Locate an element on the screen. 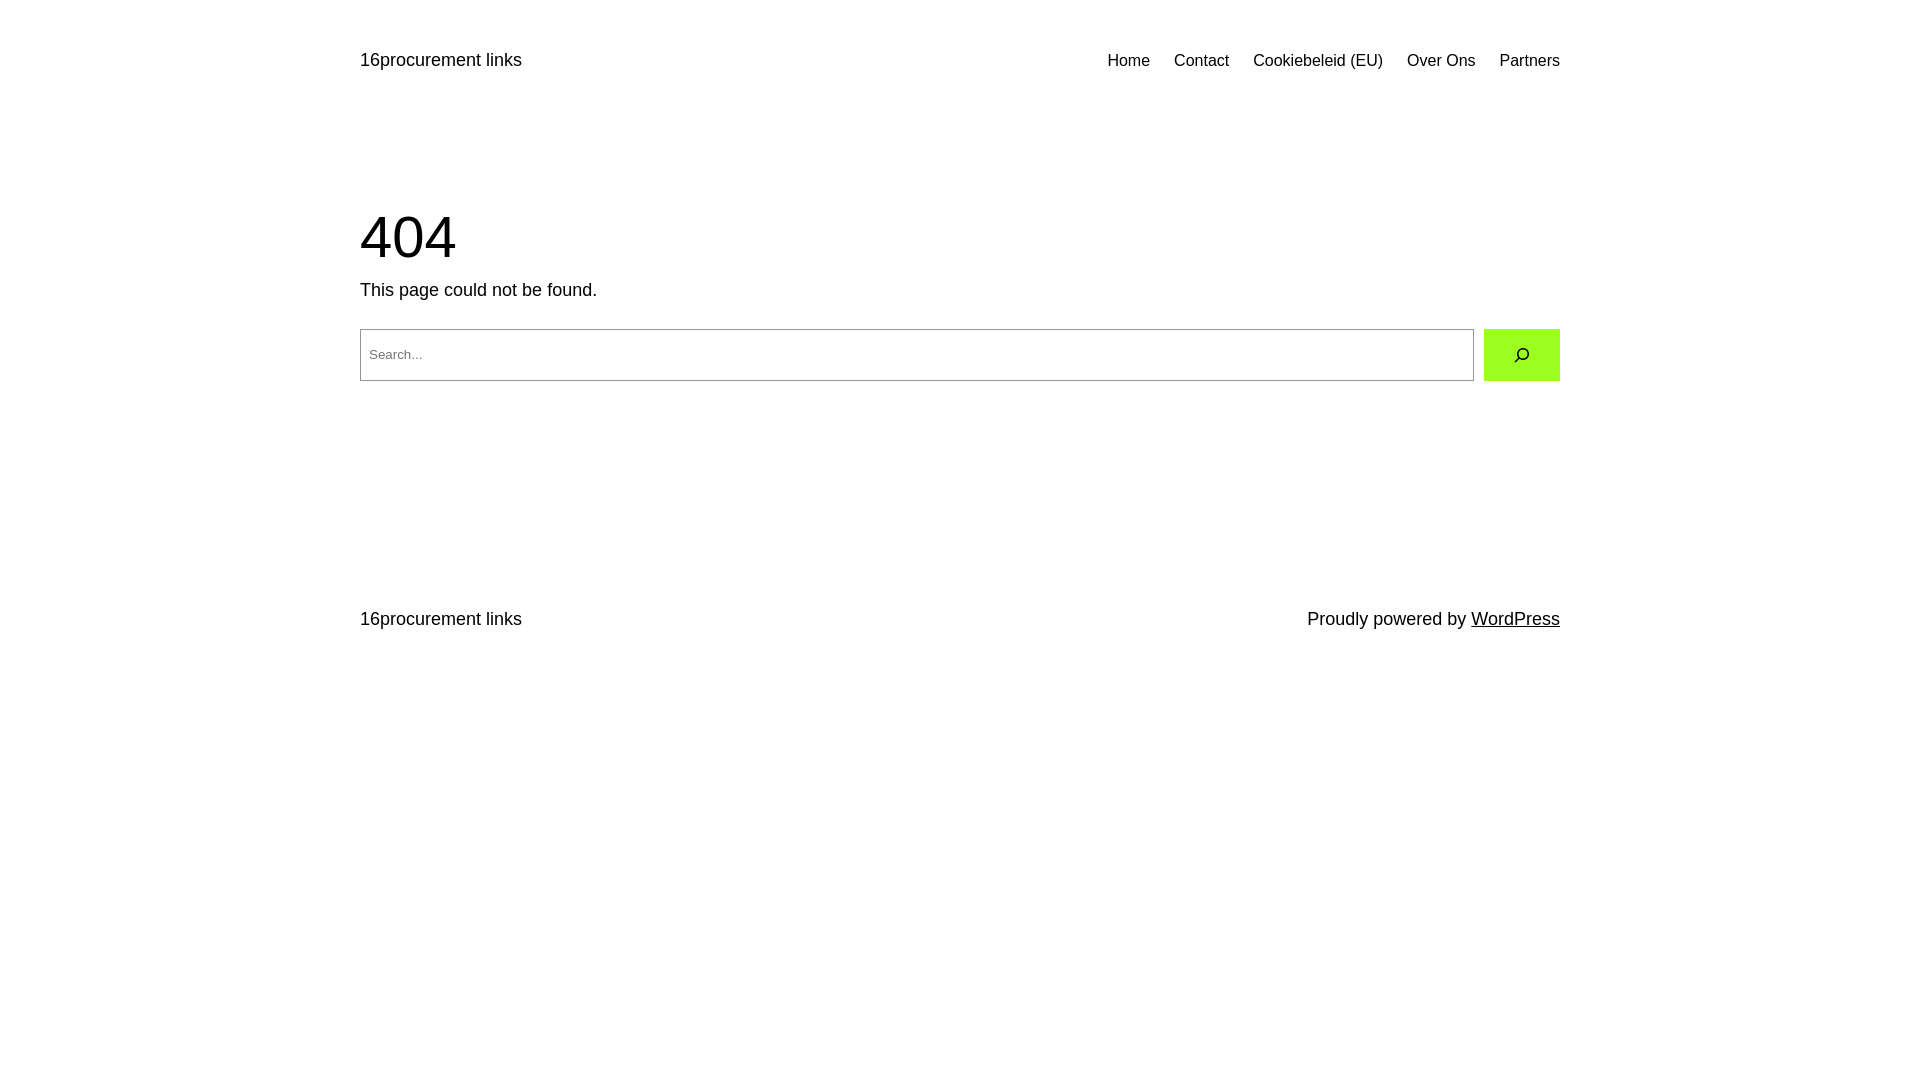 The height and width of the screenshot is (1080, 1920). 16procurement links is located at coordinates (441, 619).